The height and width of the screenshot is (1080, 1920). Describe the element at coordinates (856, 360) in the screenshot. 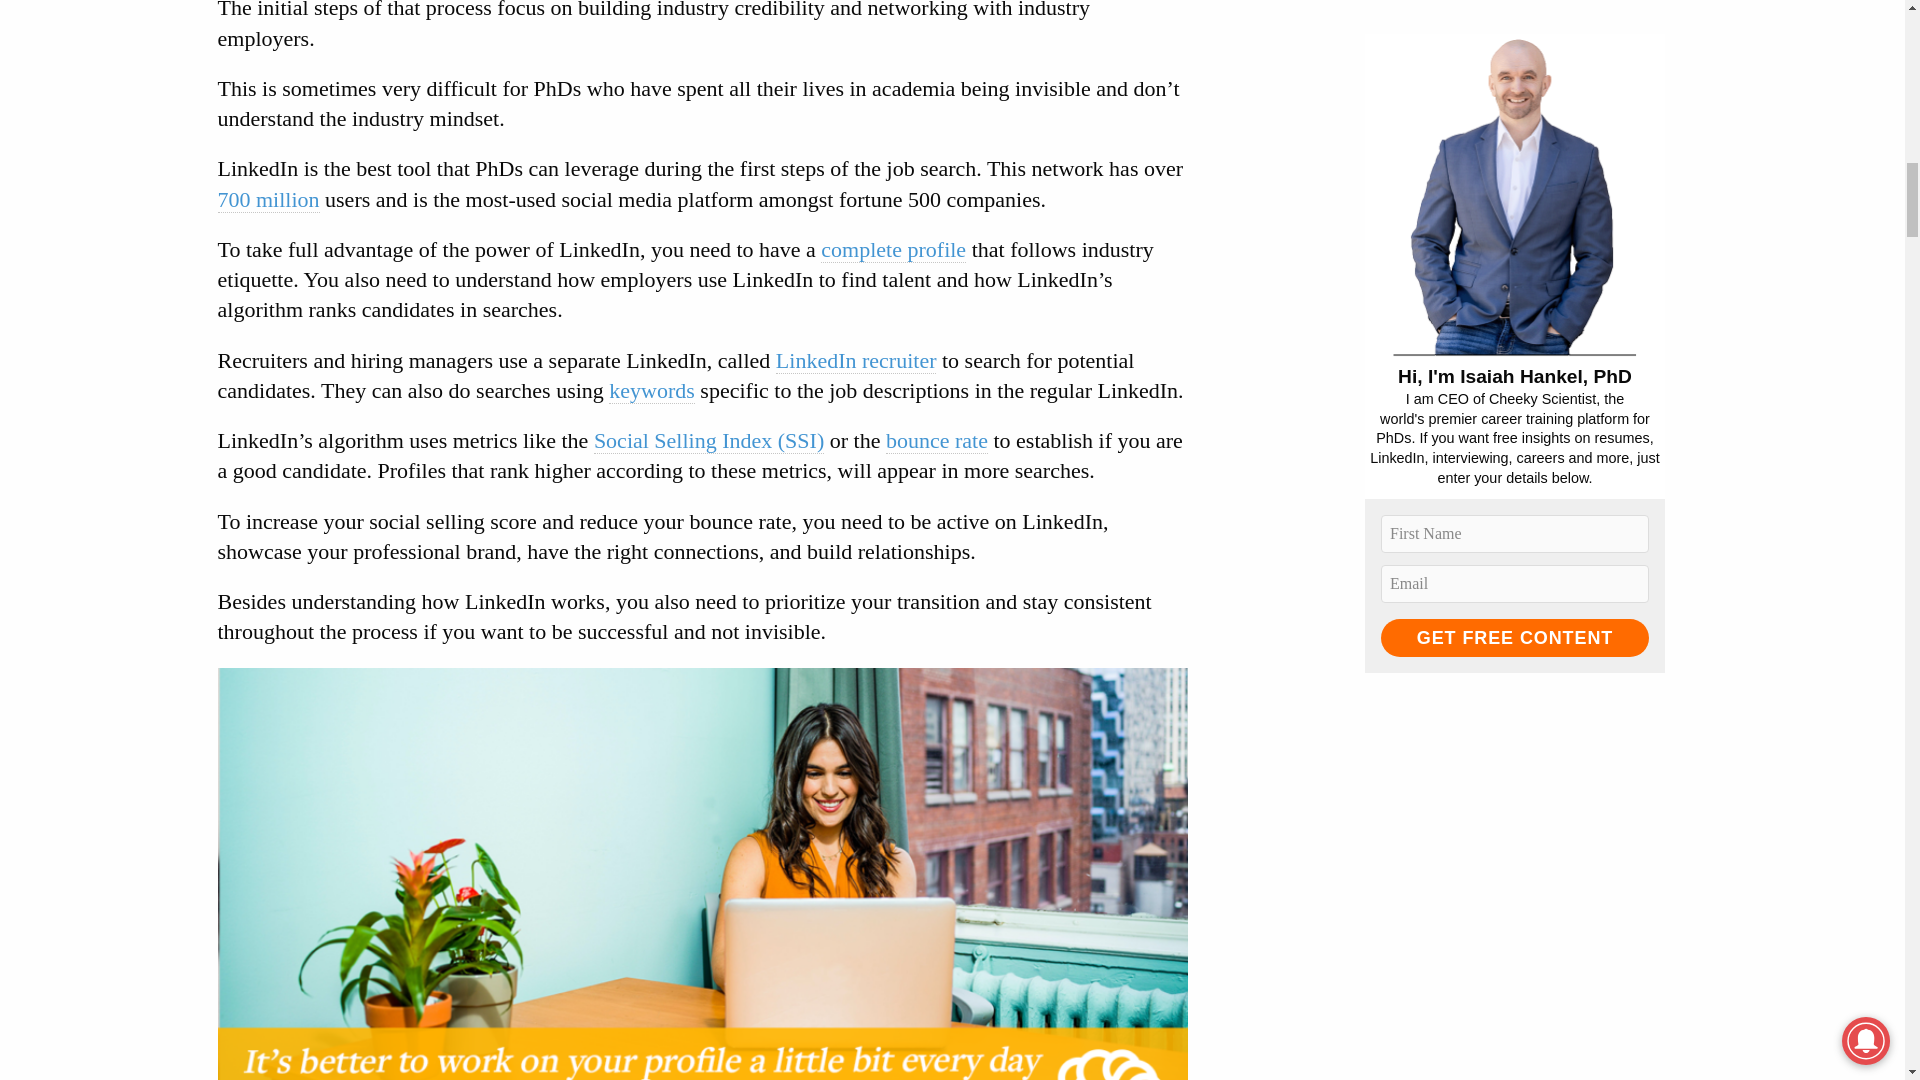

I see `LinkedIn recruiter` at that location.